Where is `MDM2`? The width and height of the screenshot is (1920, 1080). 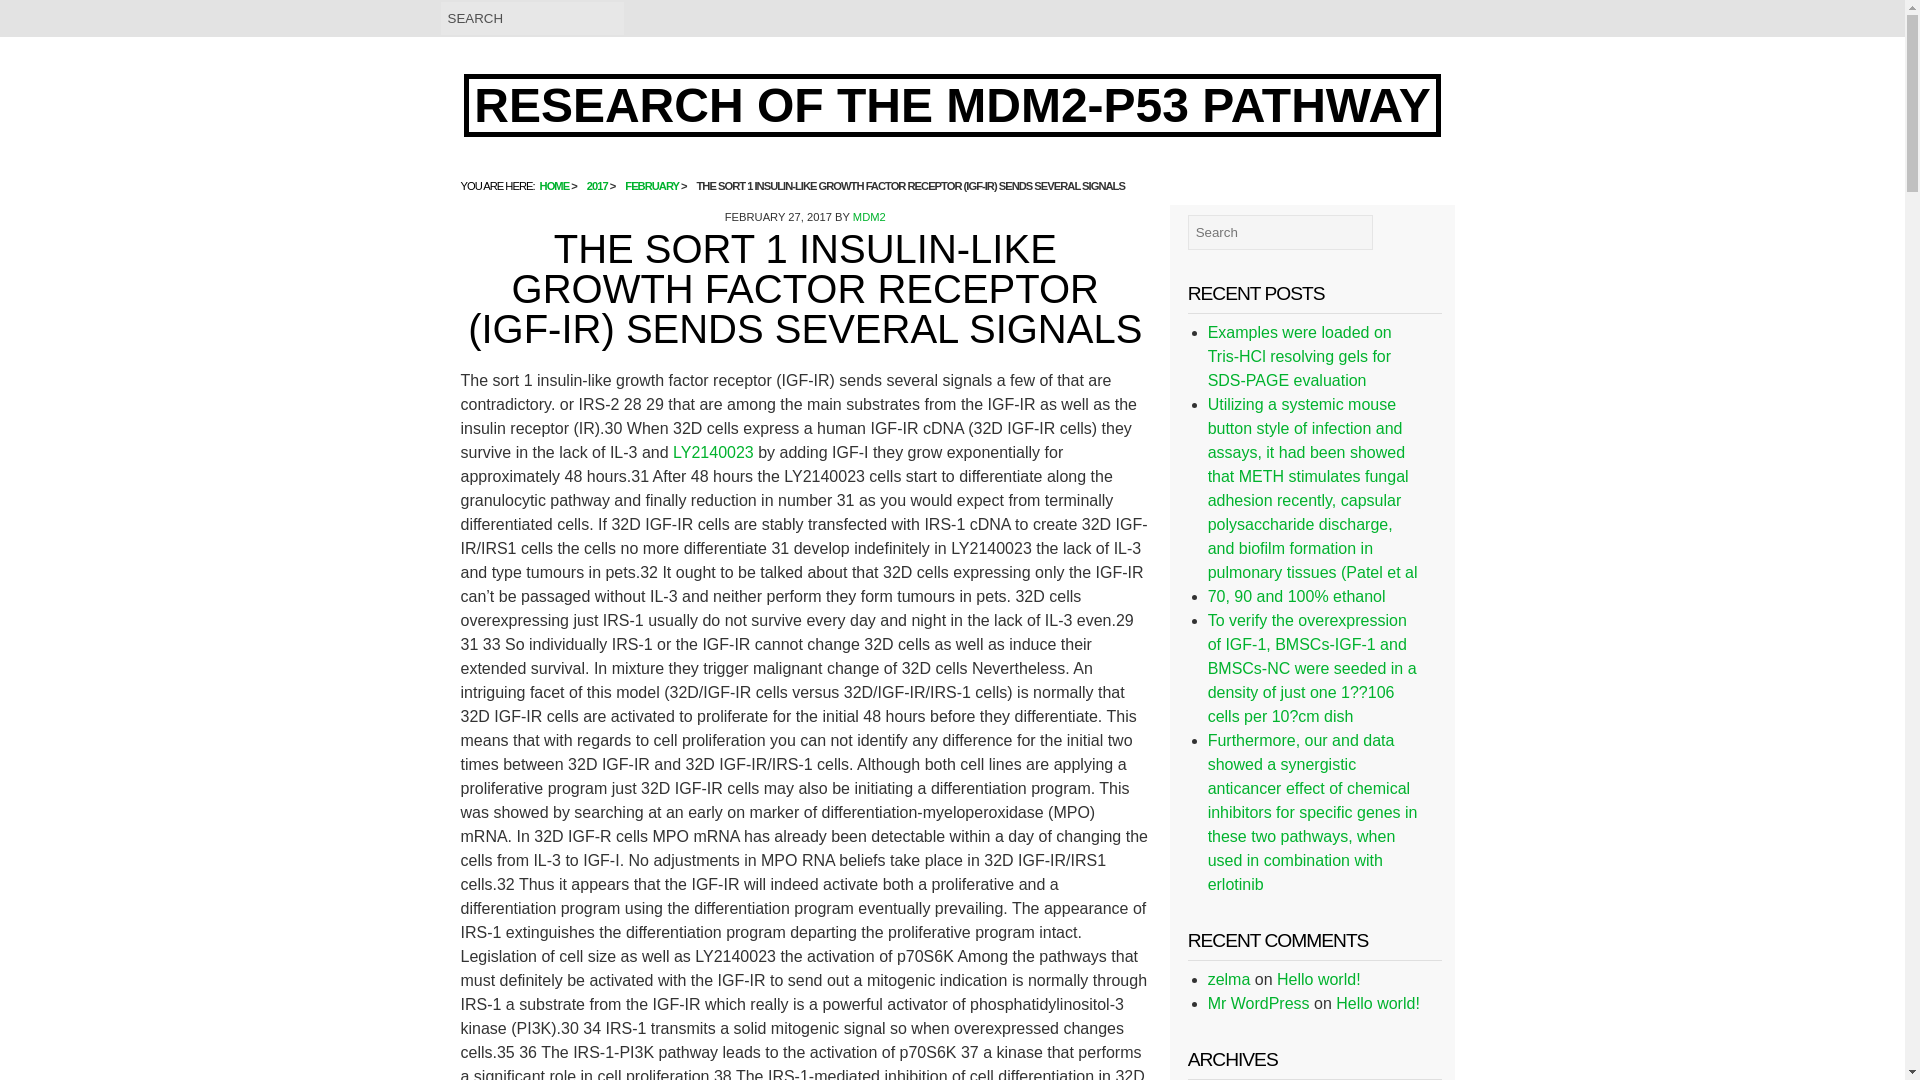
MDM2 is located at coordinates (868, 216).